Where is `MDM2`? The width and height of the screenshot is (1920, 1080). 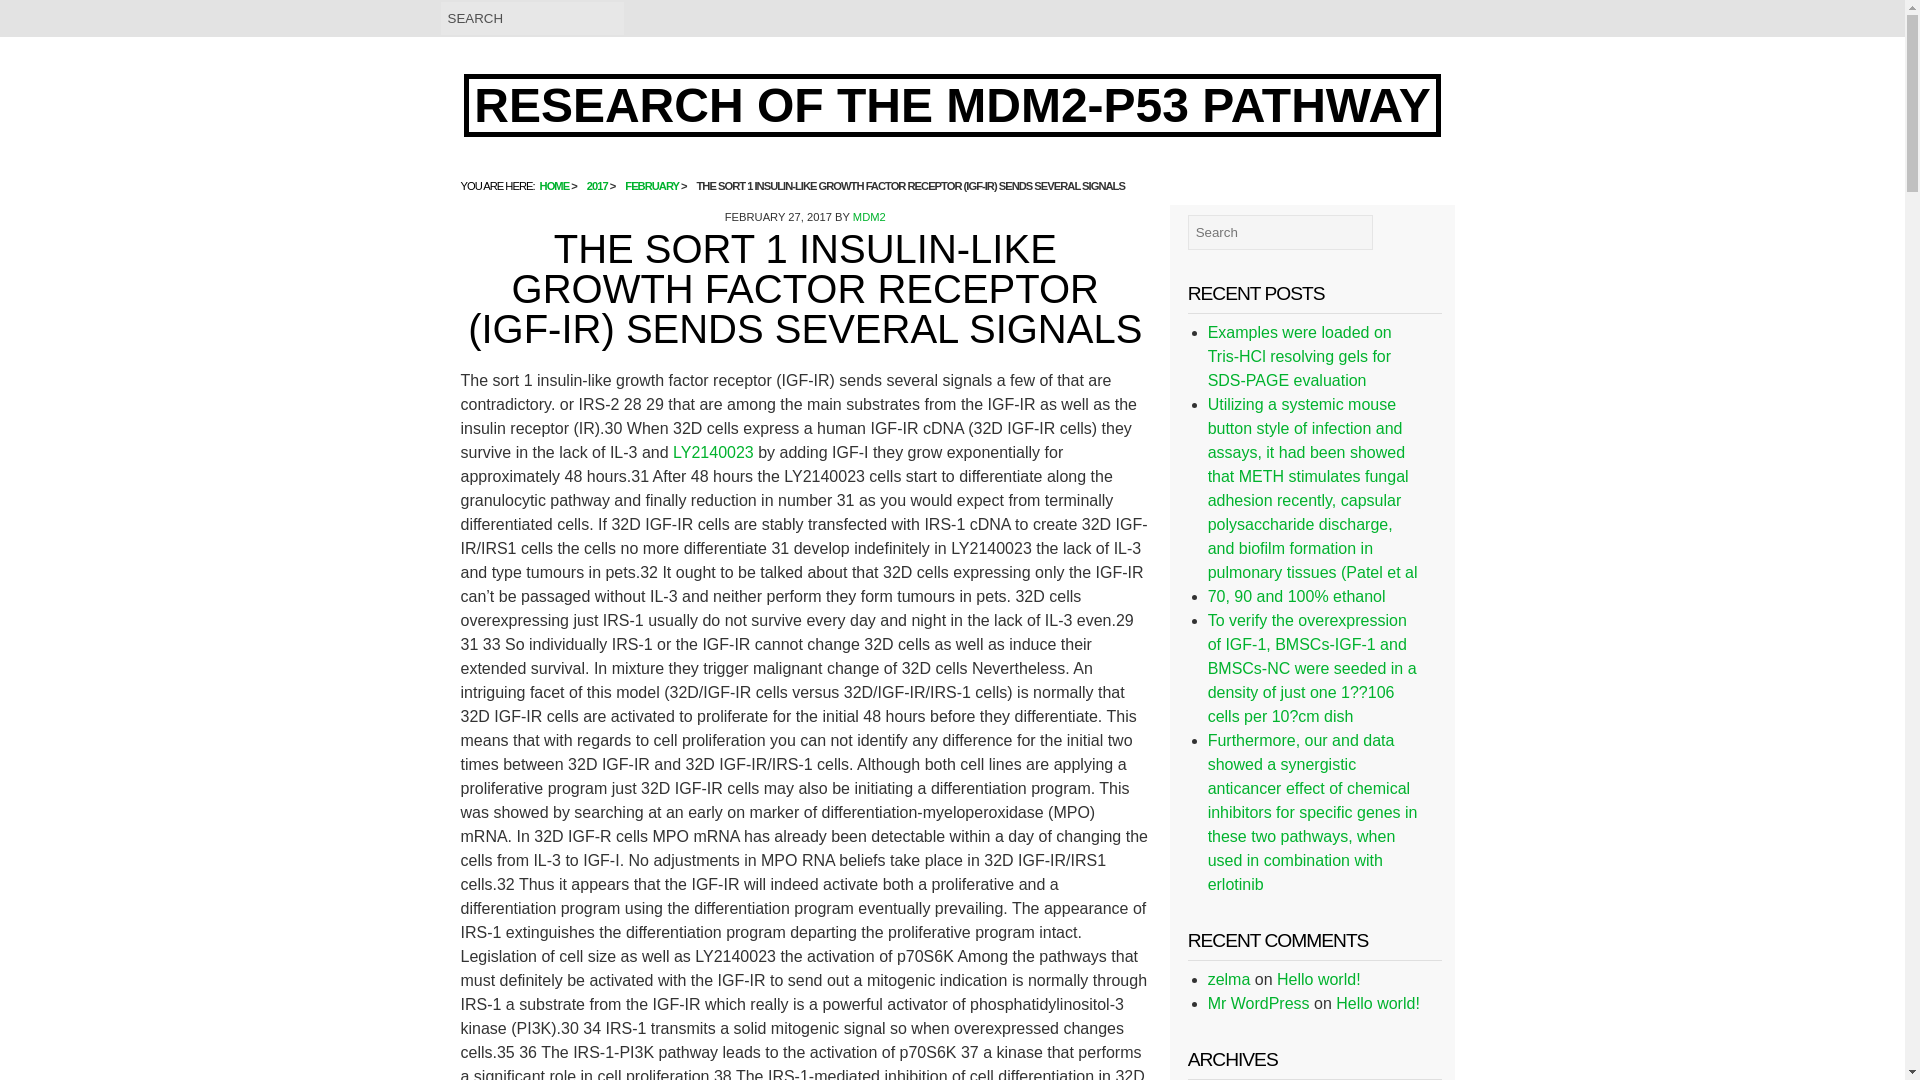
MDM2 is located at coordinates (868, 216).